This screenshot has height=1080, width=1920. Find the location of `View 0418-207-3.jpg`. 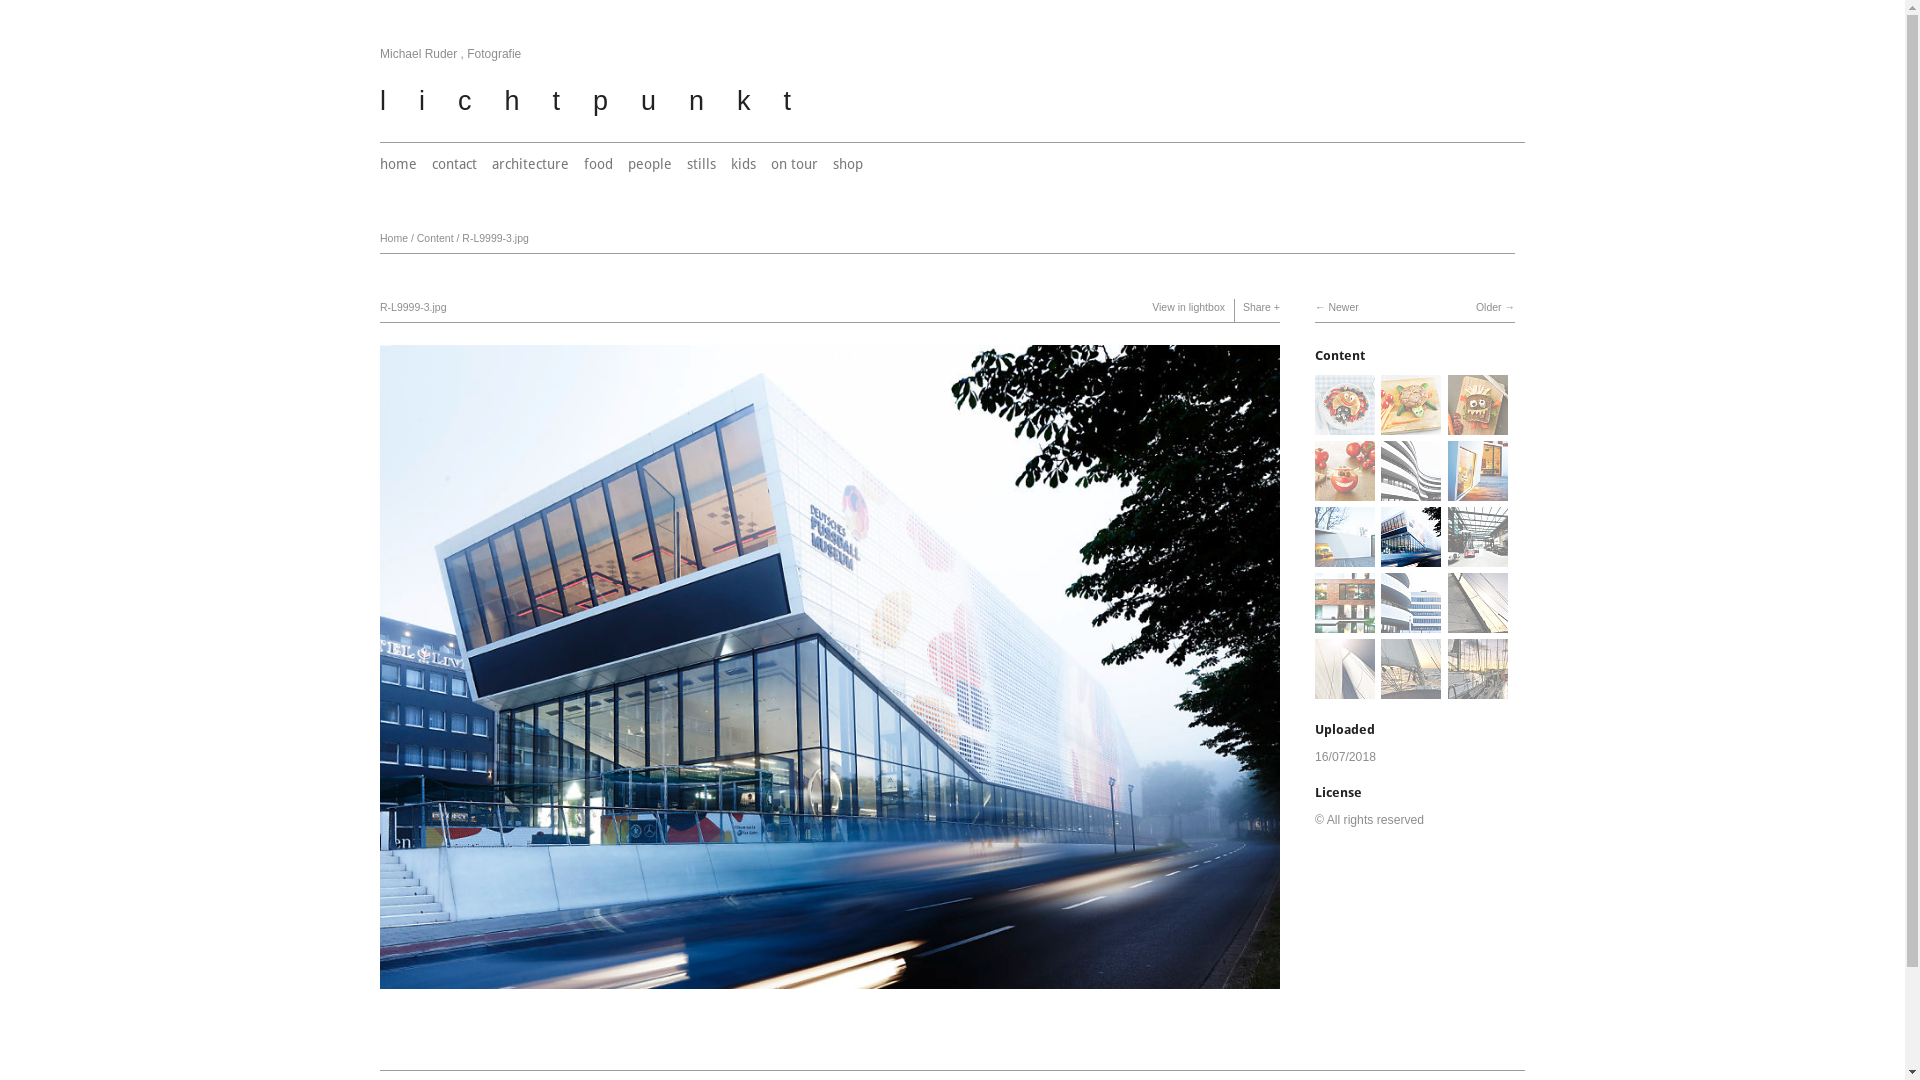

View 0418-207-3.jpg is located at coordinates (1345, 490).